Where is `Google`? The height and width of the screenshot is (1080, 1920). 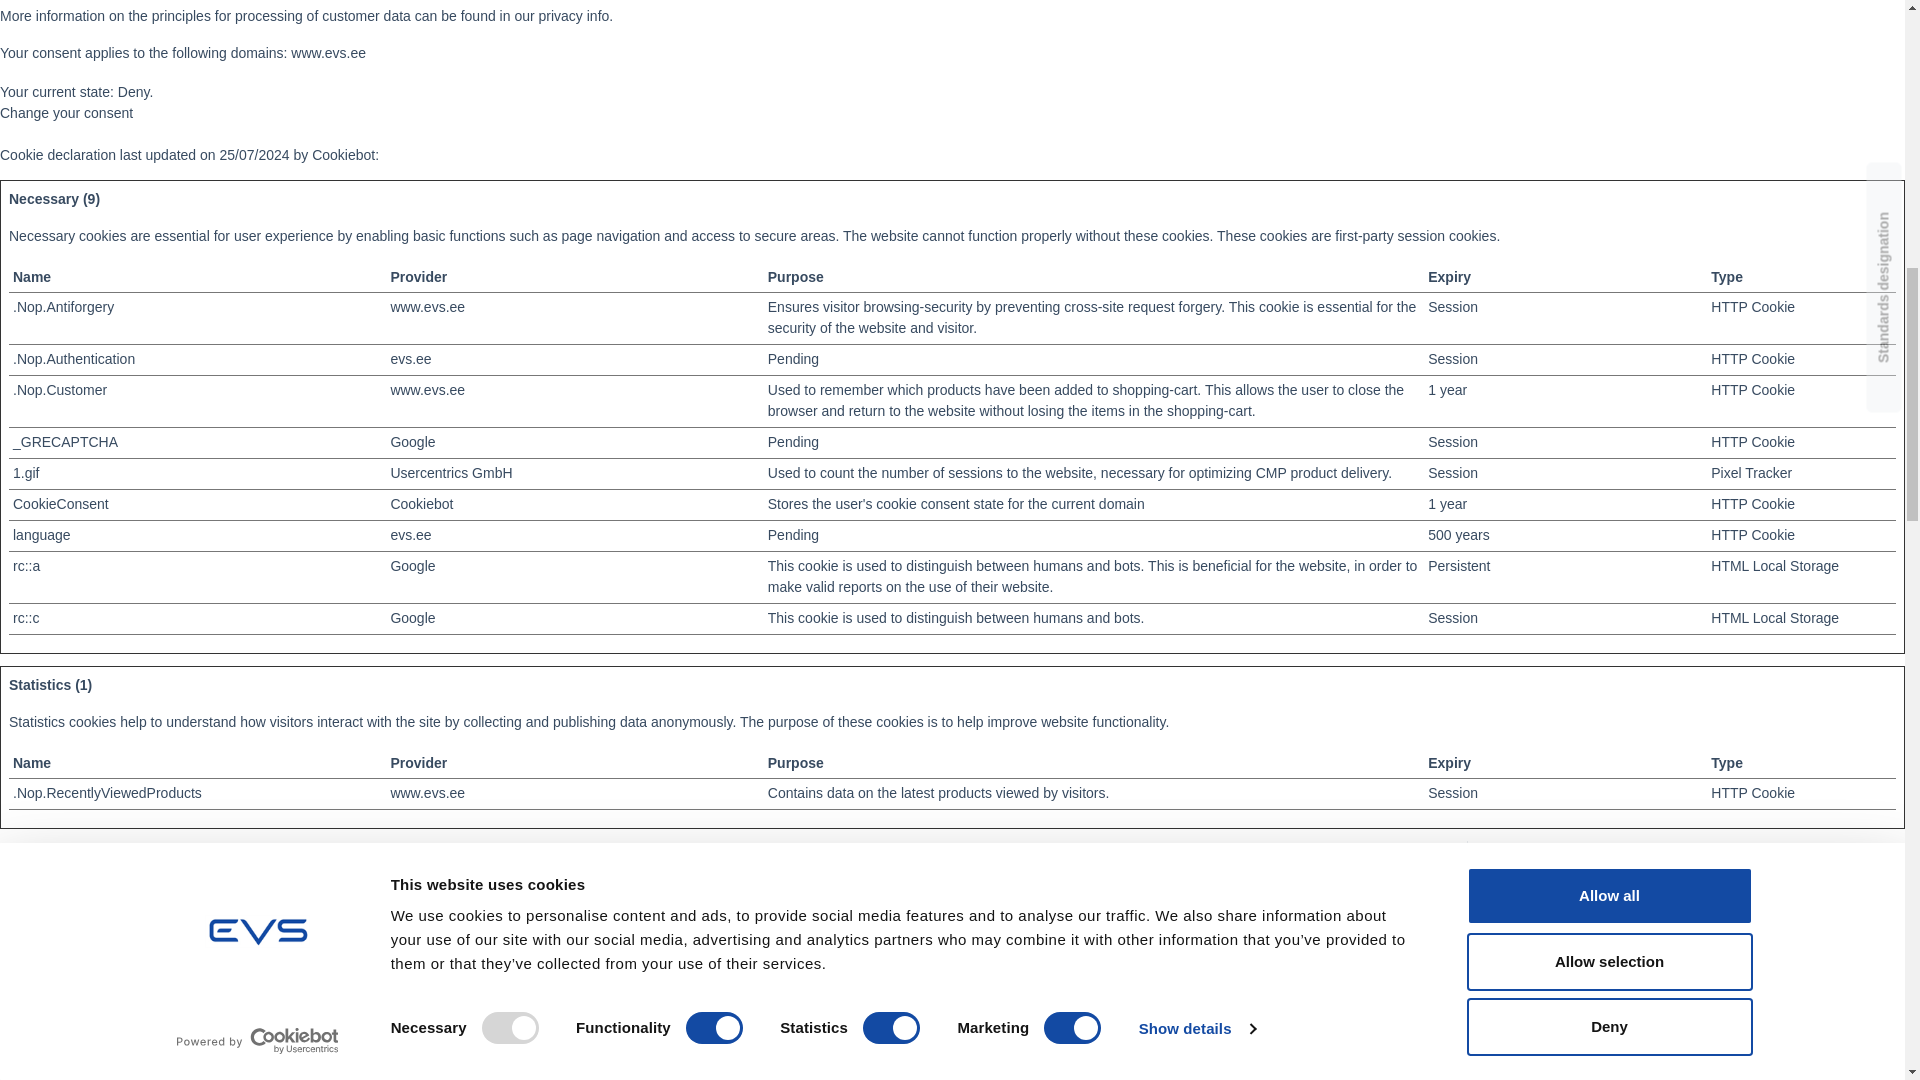 Google is located at coordinates (412, 566).